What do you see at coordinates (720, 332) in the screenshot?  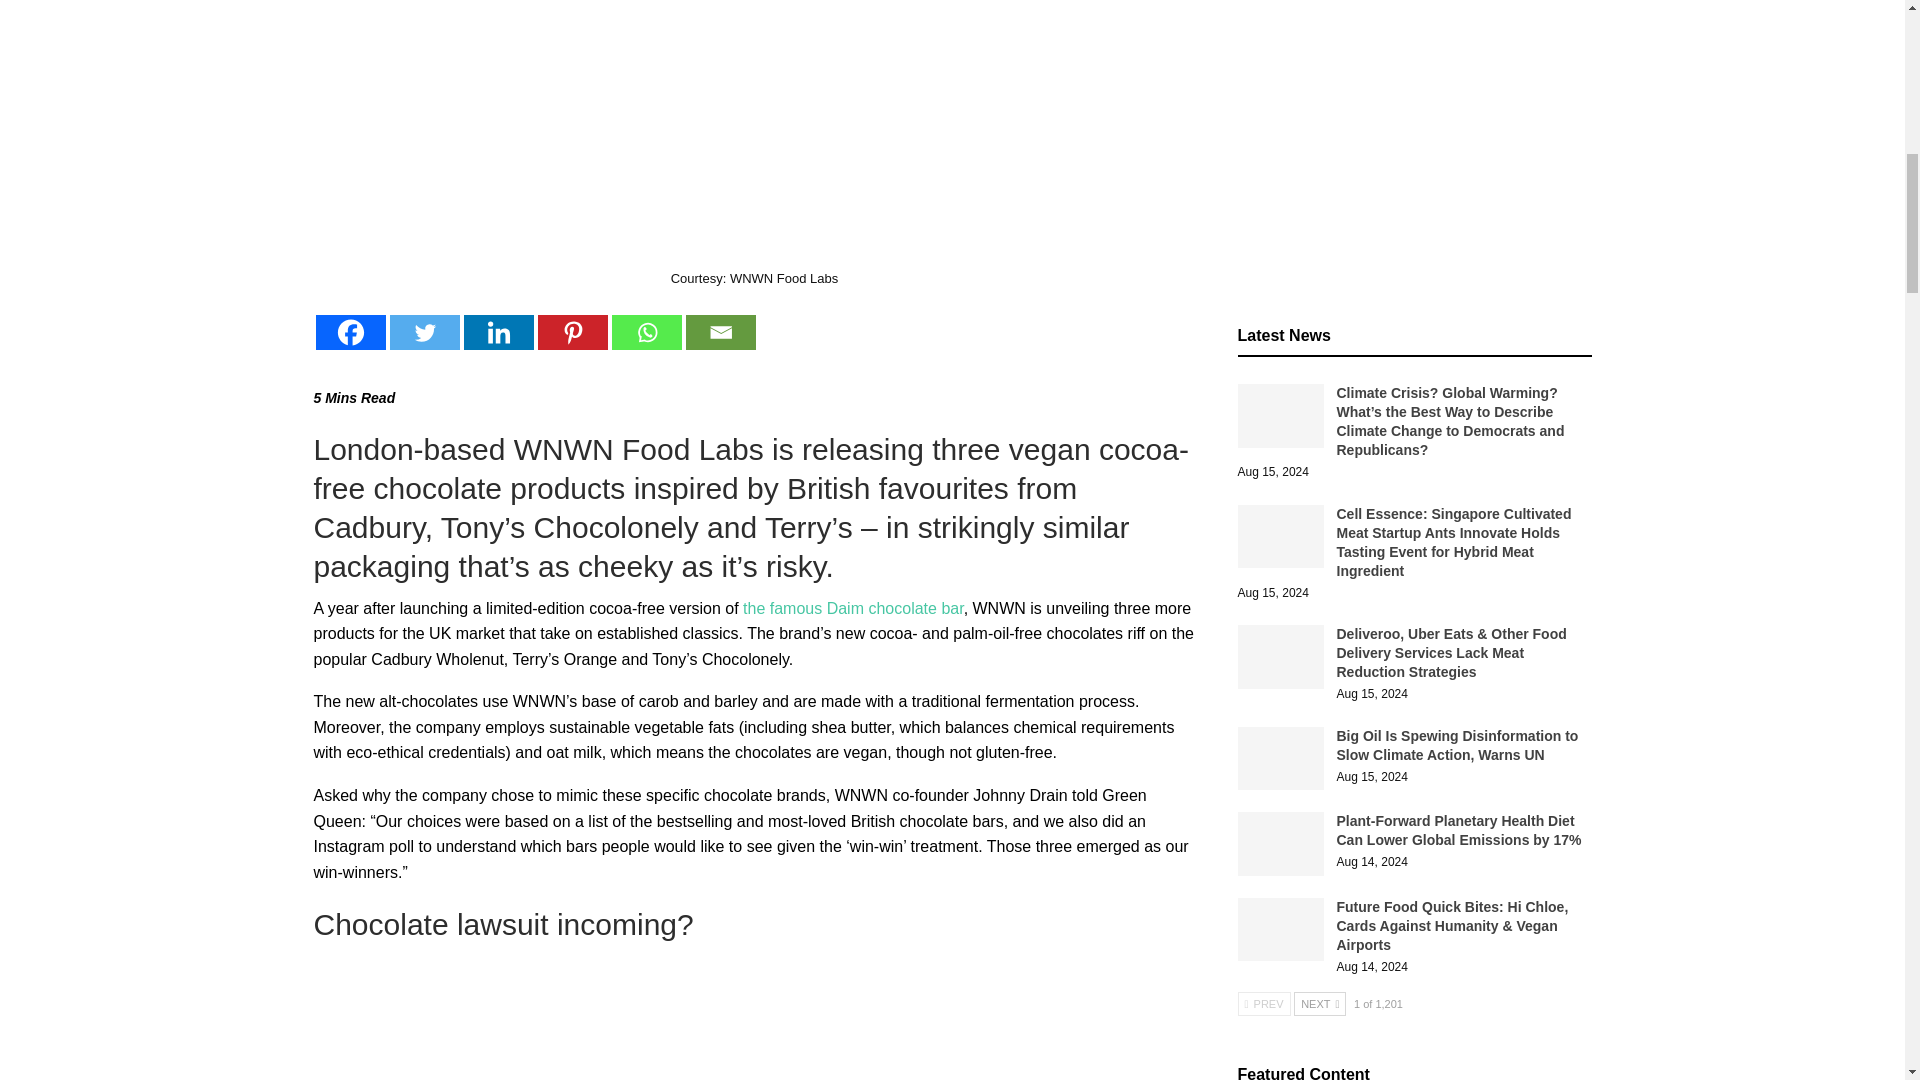 I see `Email` at bounding box center [720, 332].